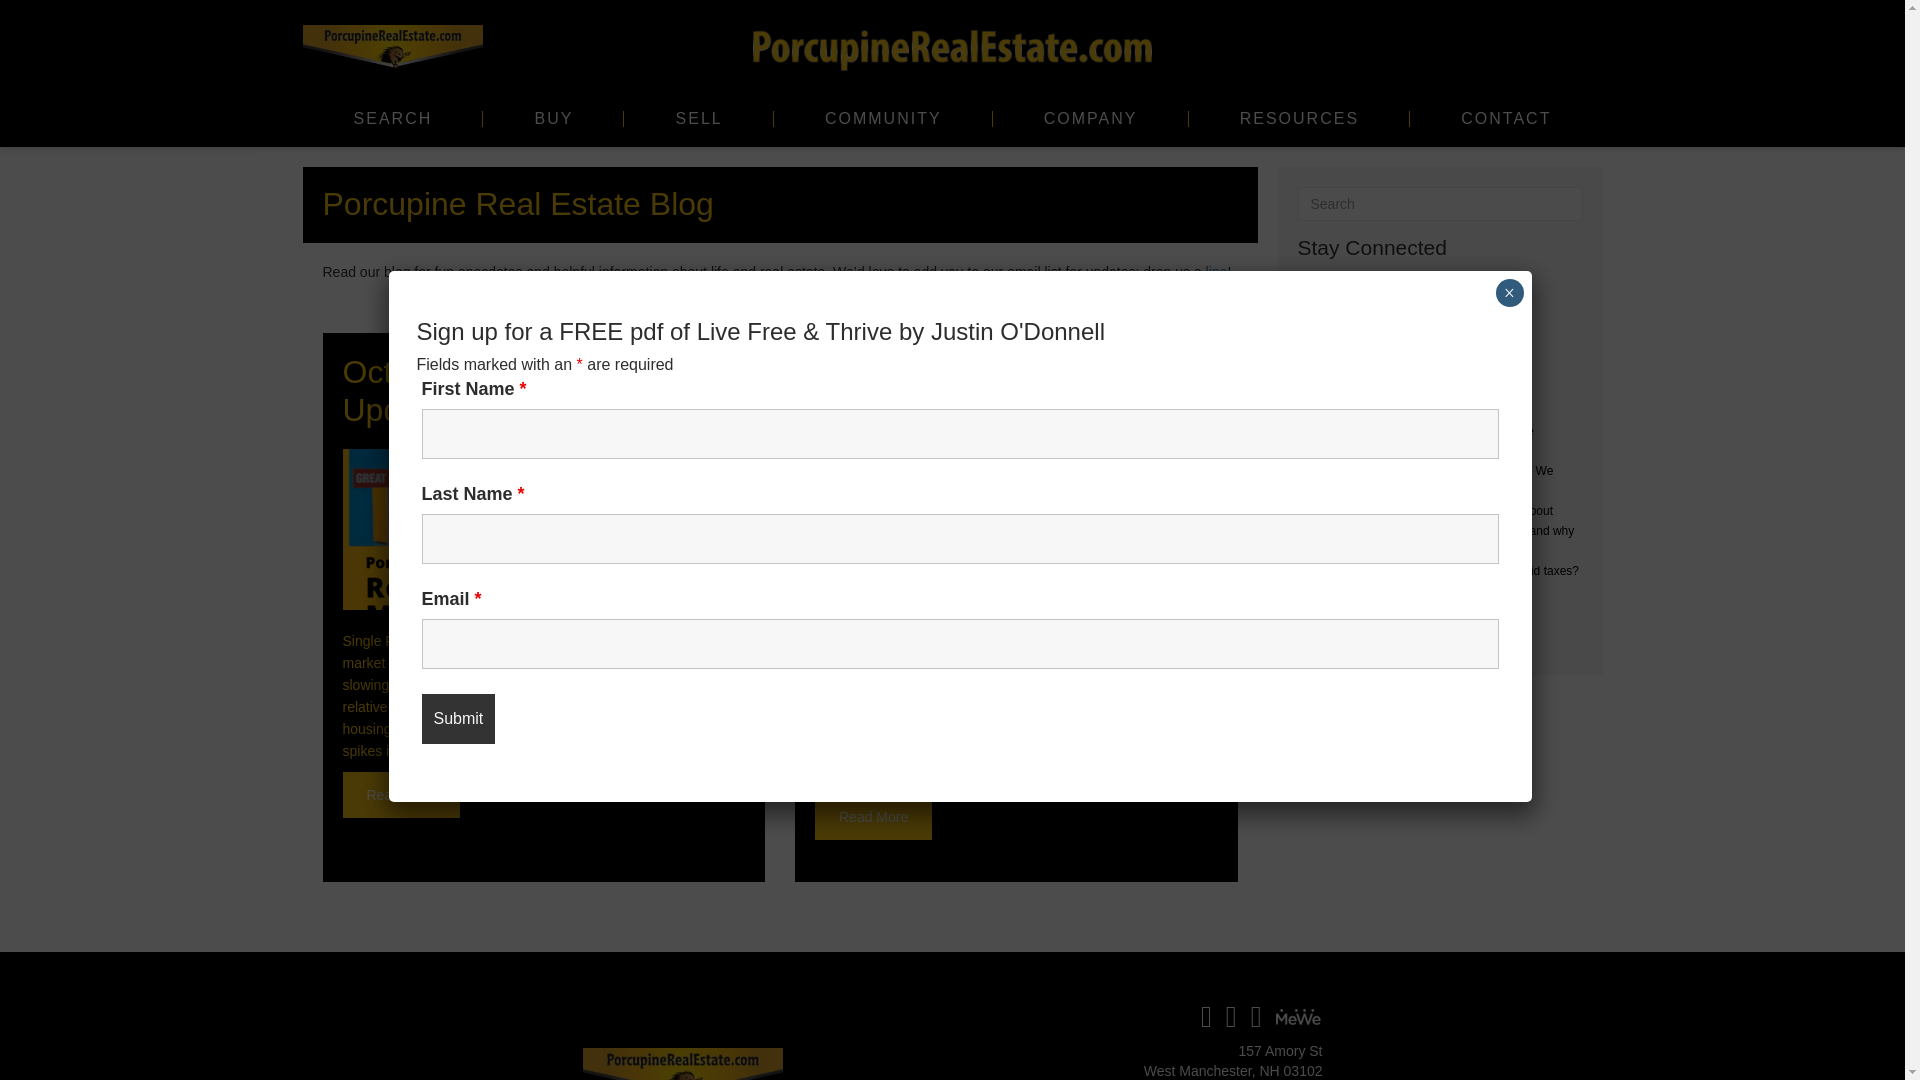  What do you see at coordinates (990, 390) in the screenshot?
I see `Porcupine Real Estate in the News` at bounding box center [990, 390].